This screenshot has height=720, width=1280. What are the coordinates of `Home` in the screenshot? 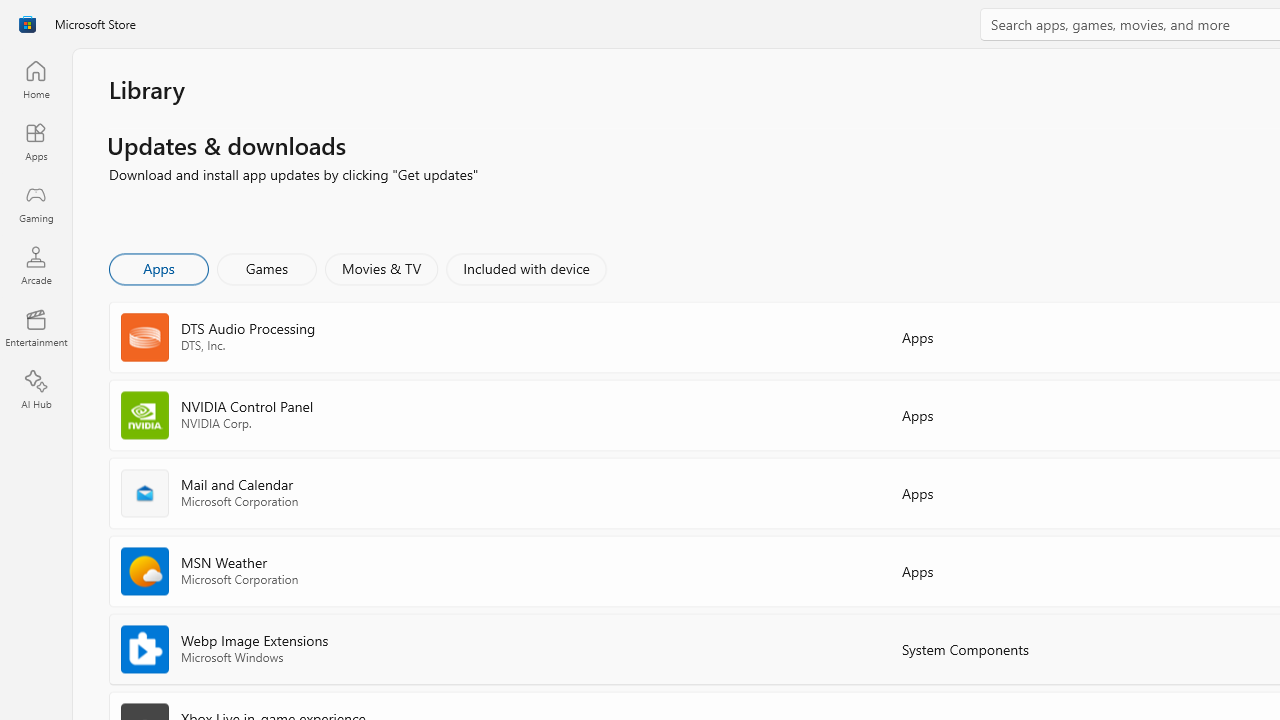 It's located at (36, 79).